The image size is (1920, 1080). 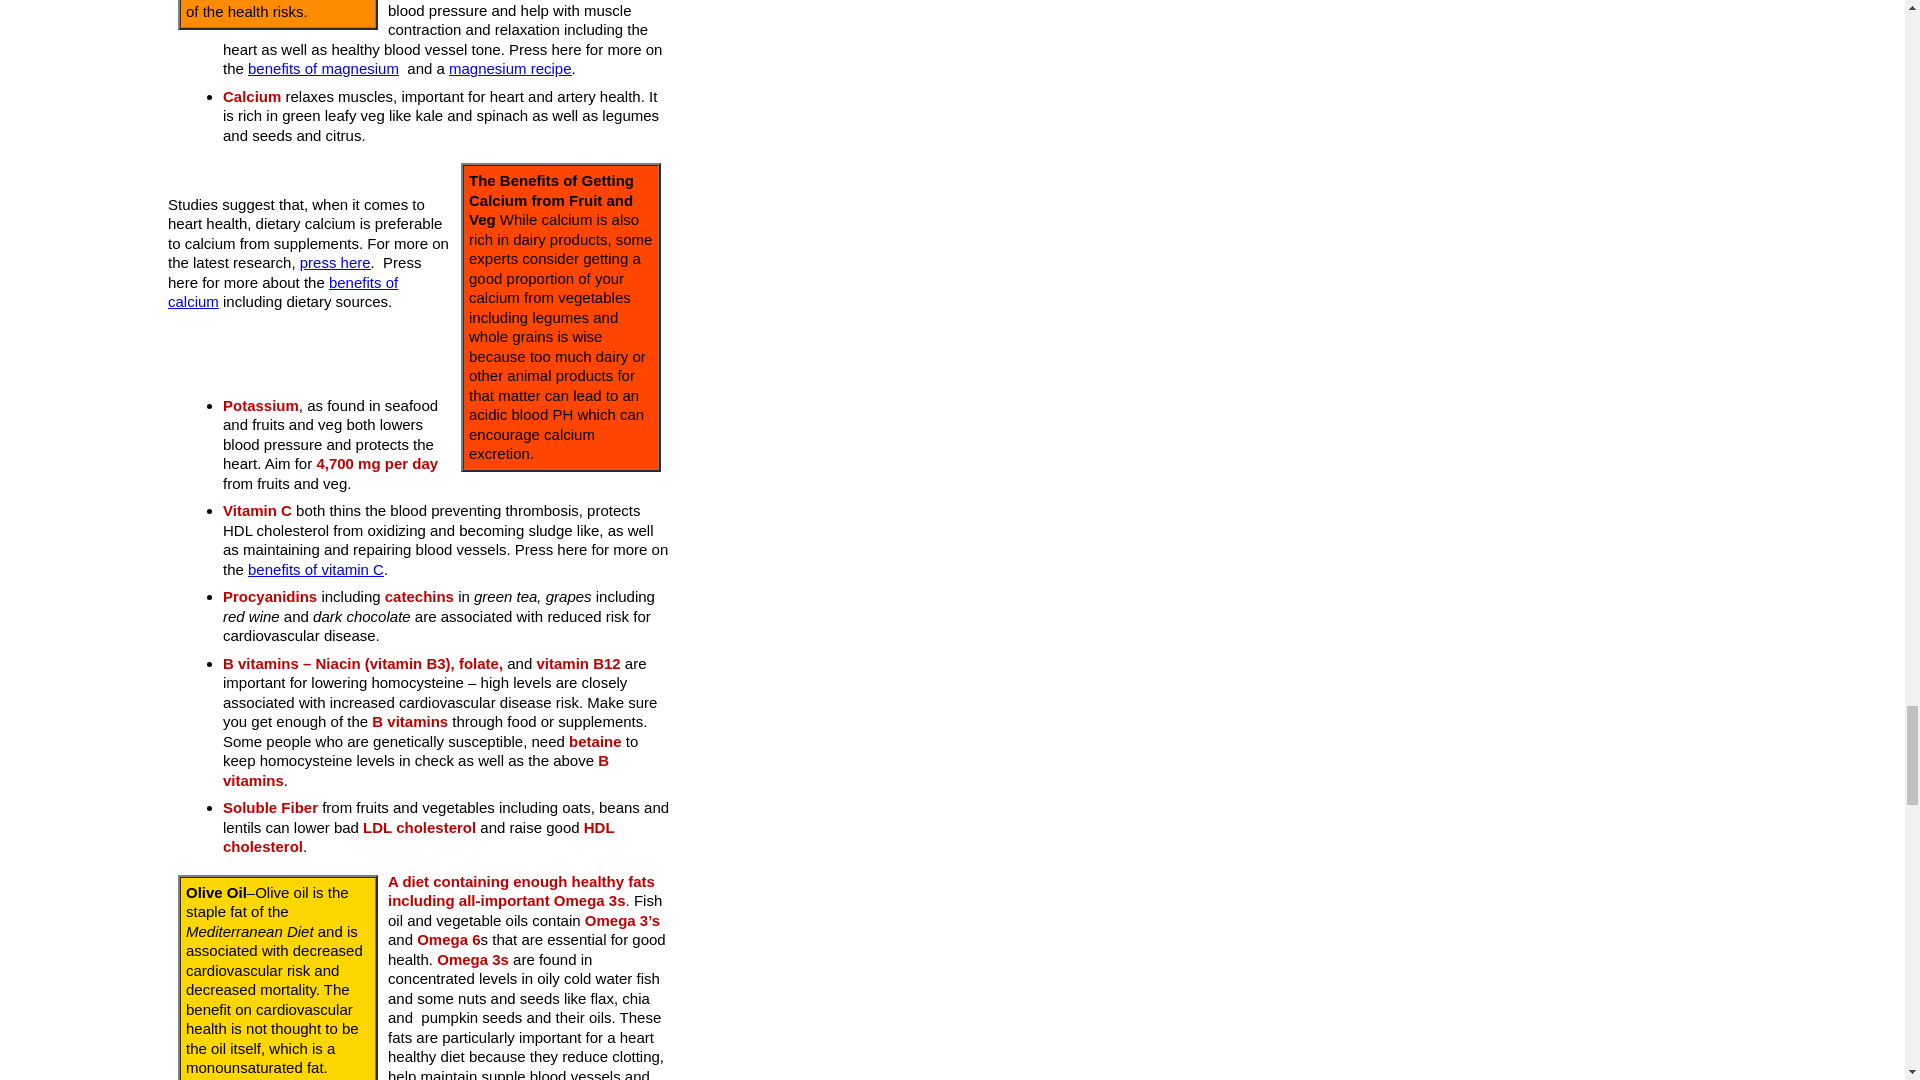 I want to click on benefits of calcium, so click(x=282, y=292).